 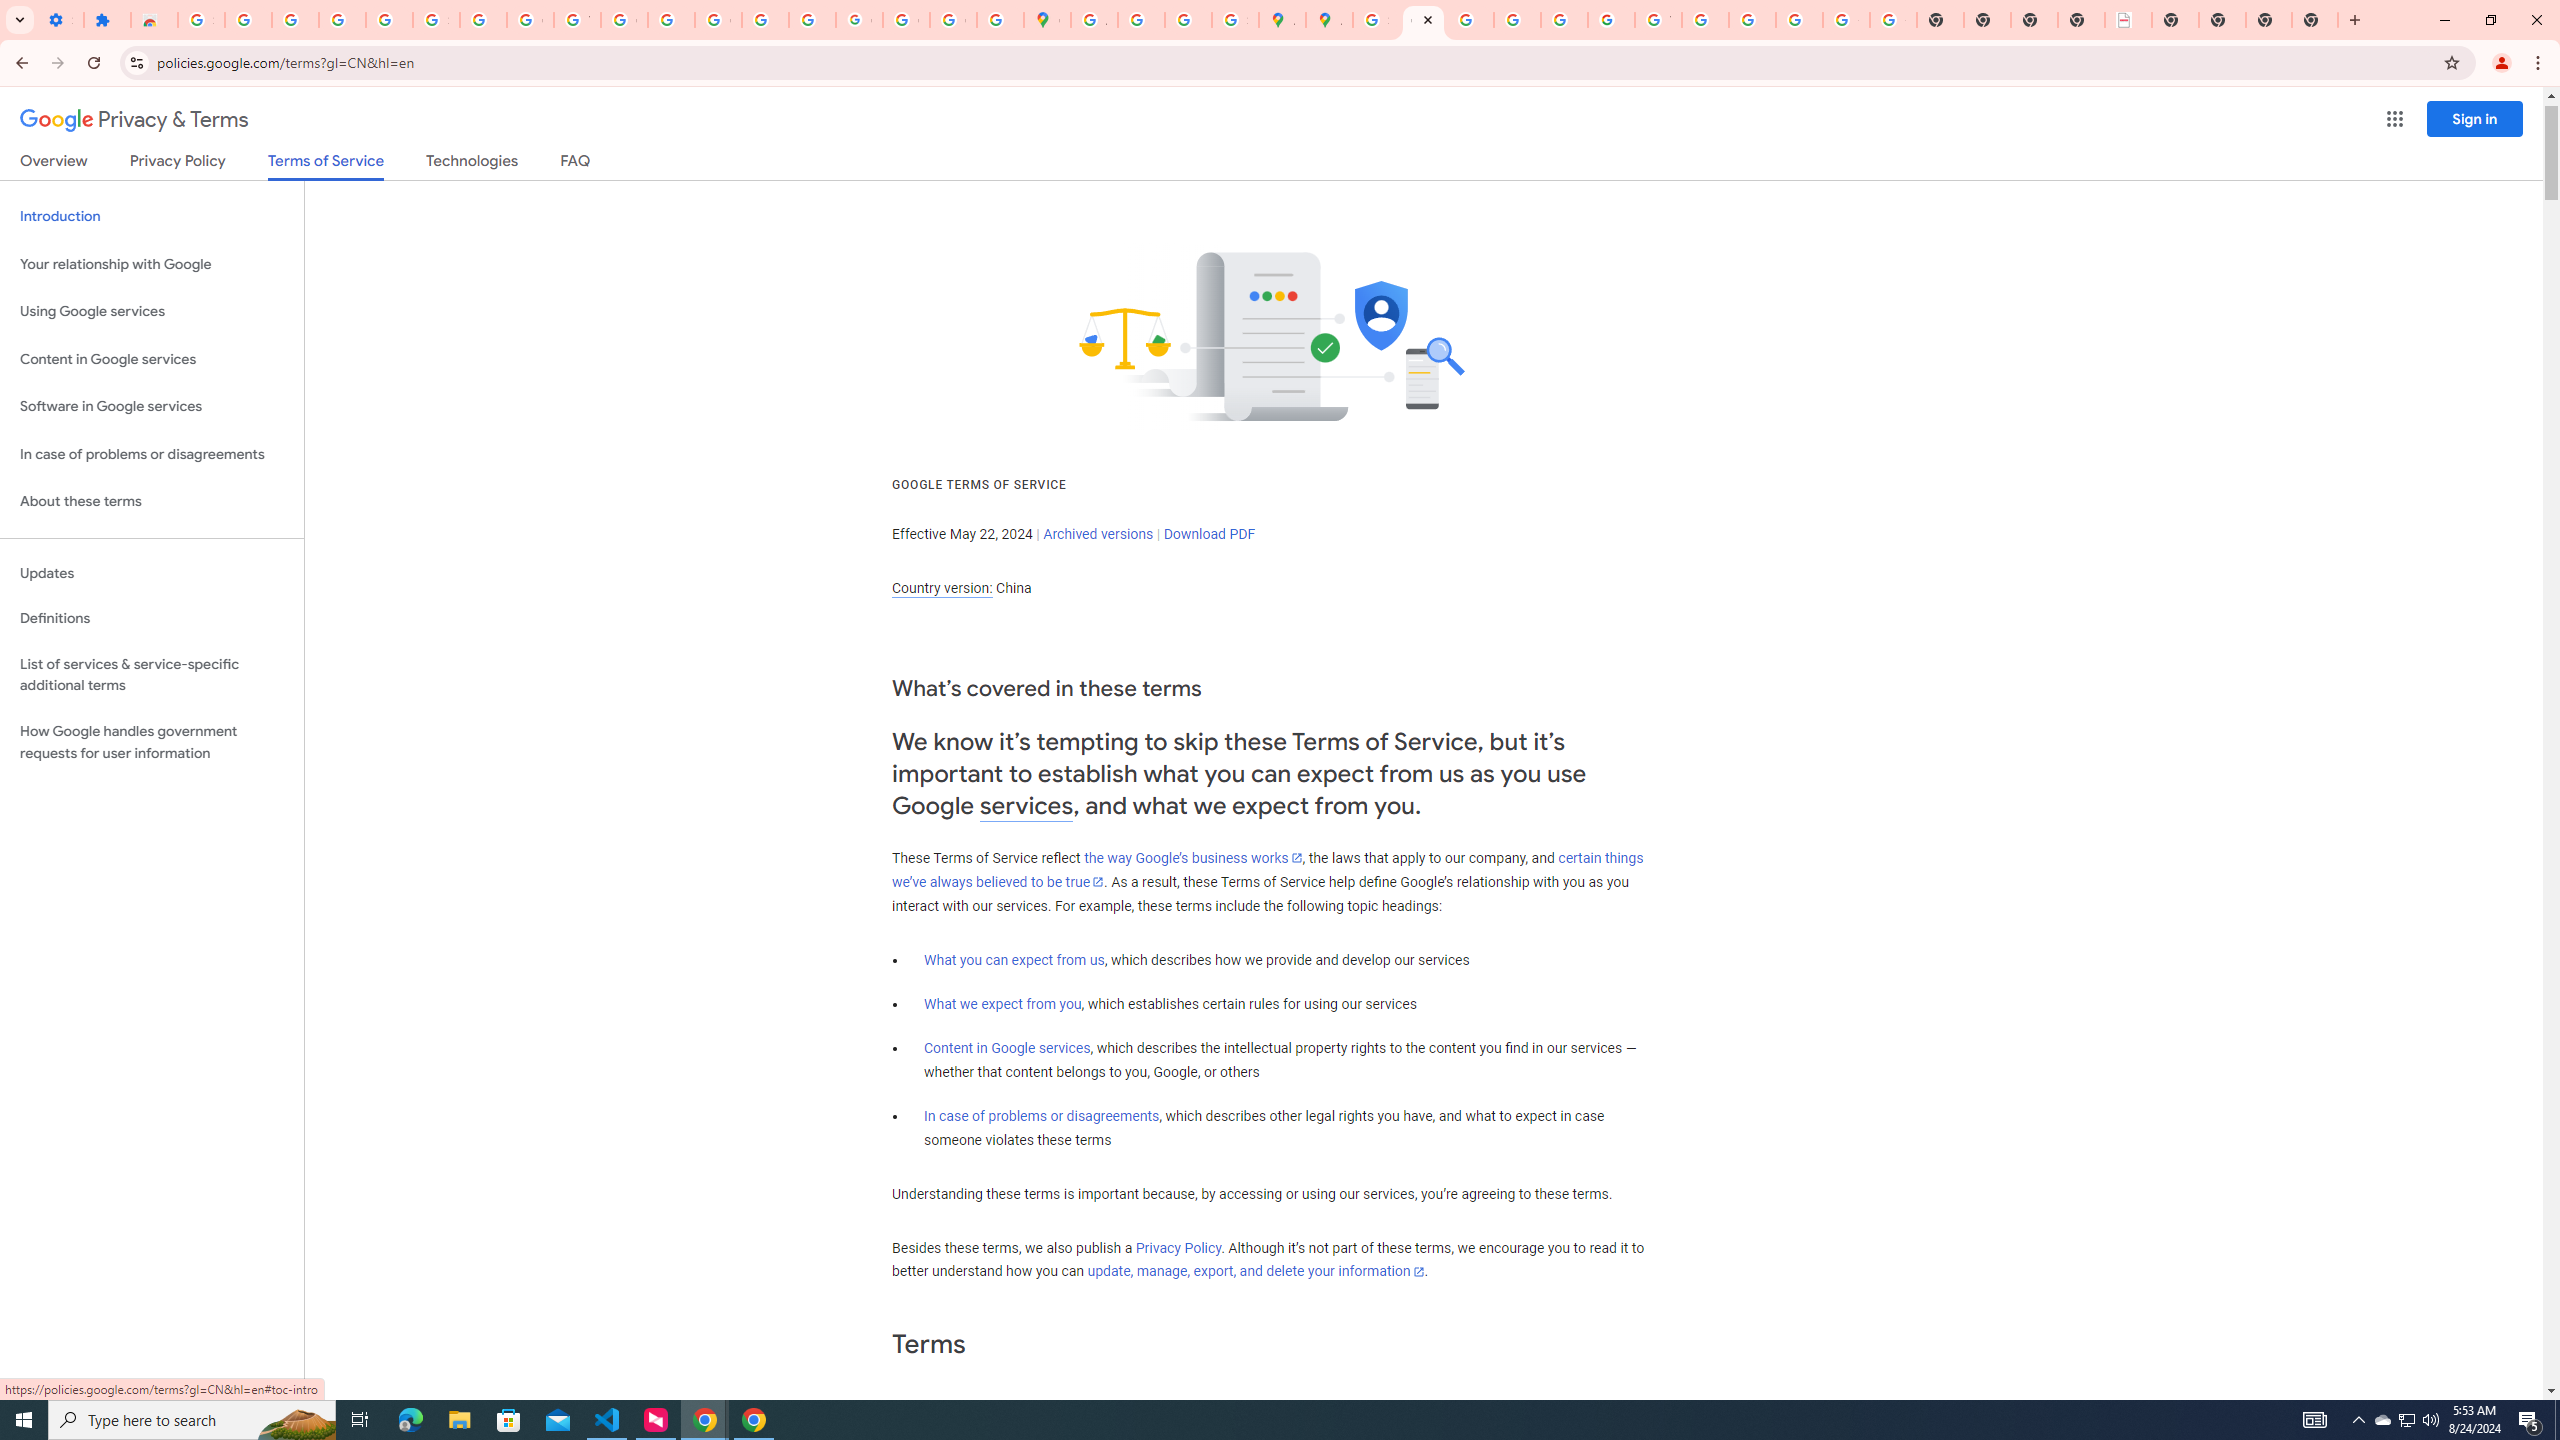 I want to click on YouTube, so click(x=1658, y=20).